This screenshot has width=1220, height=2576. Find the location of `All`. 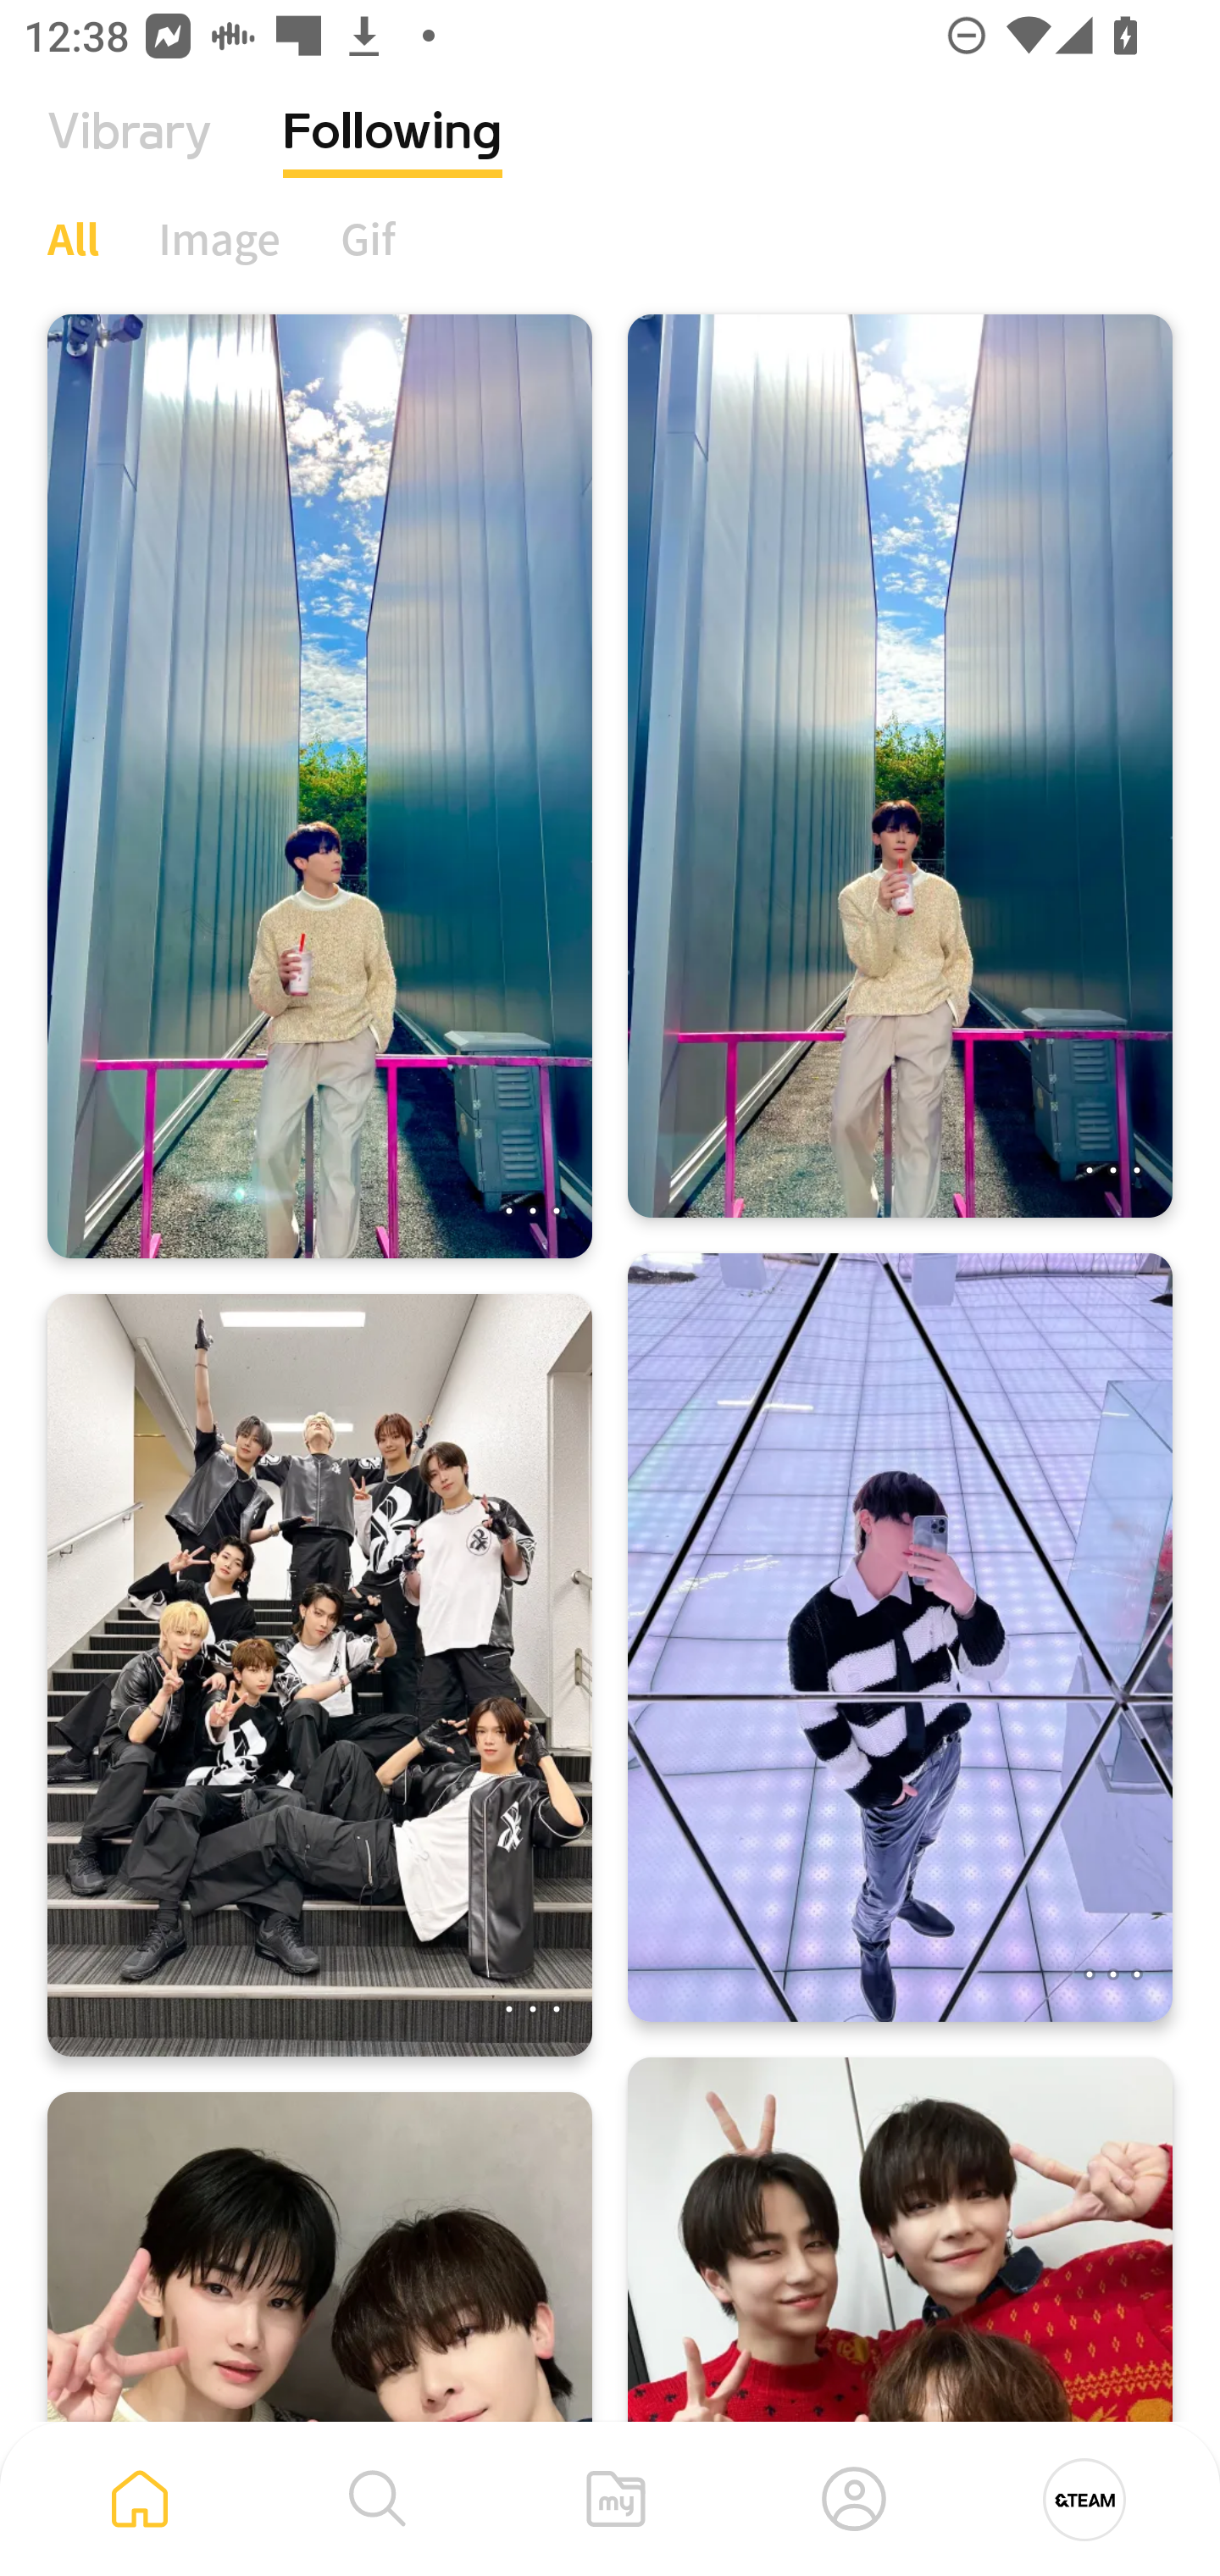

All is located at coordinates (73, 238).